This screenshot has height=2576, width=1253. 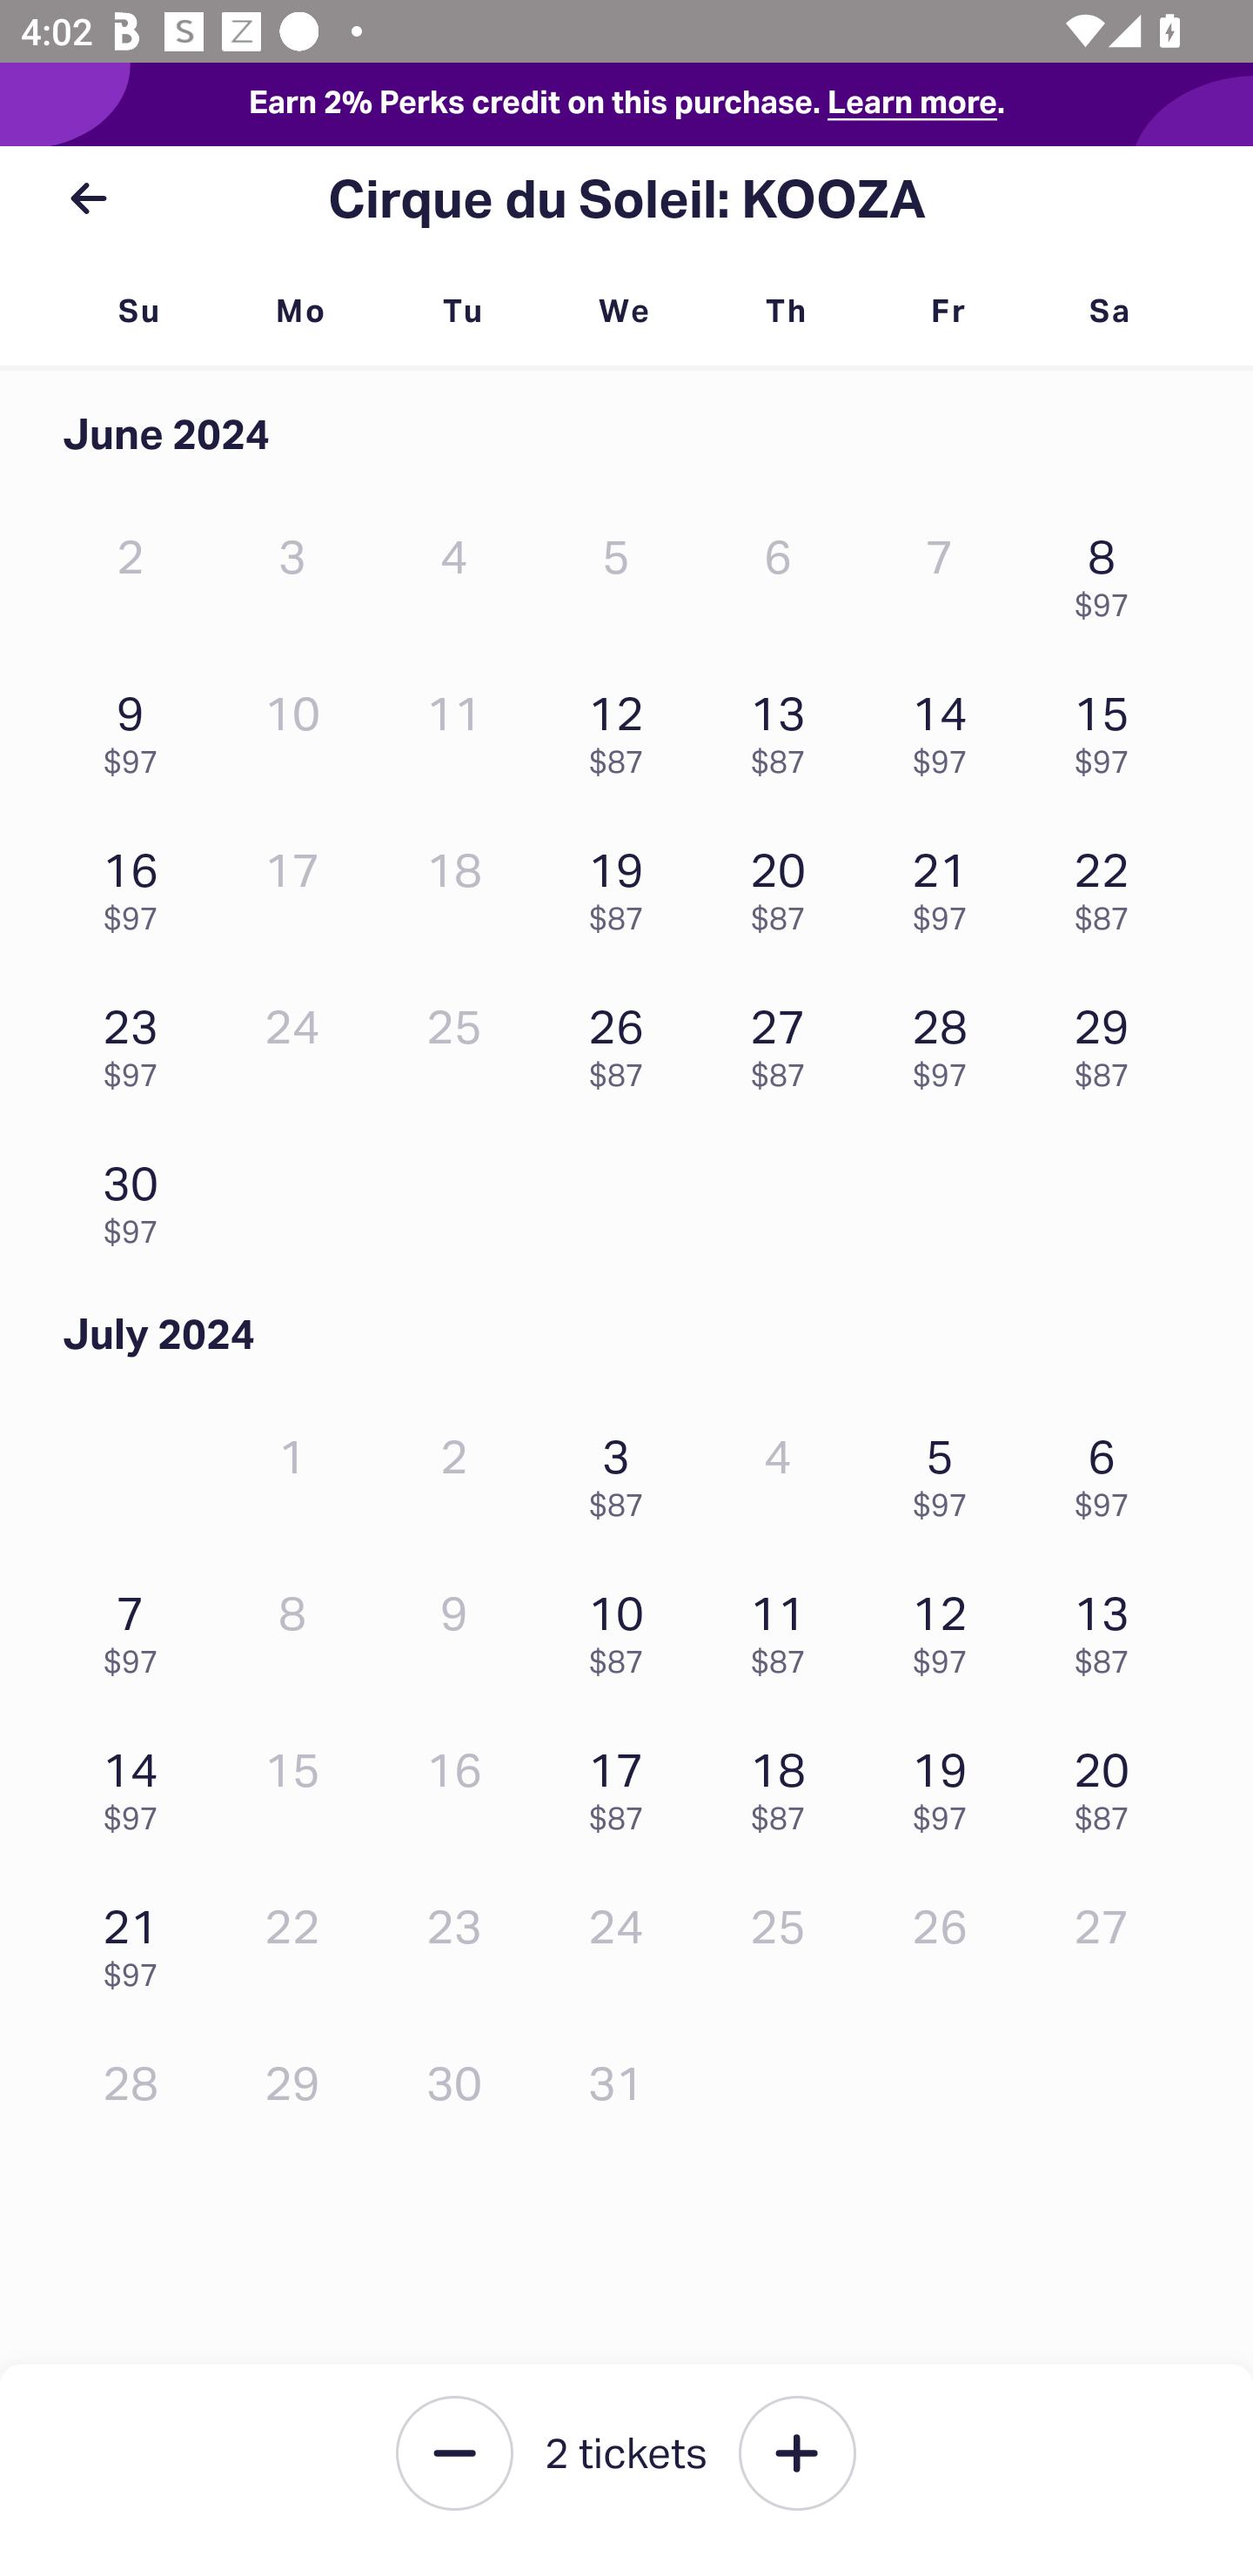 What do you see at coordinates (138, 1784) in the screenshot?
I see `14 $97` at bounding box center [138, 1784].